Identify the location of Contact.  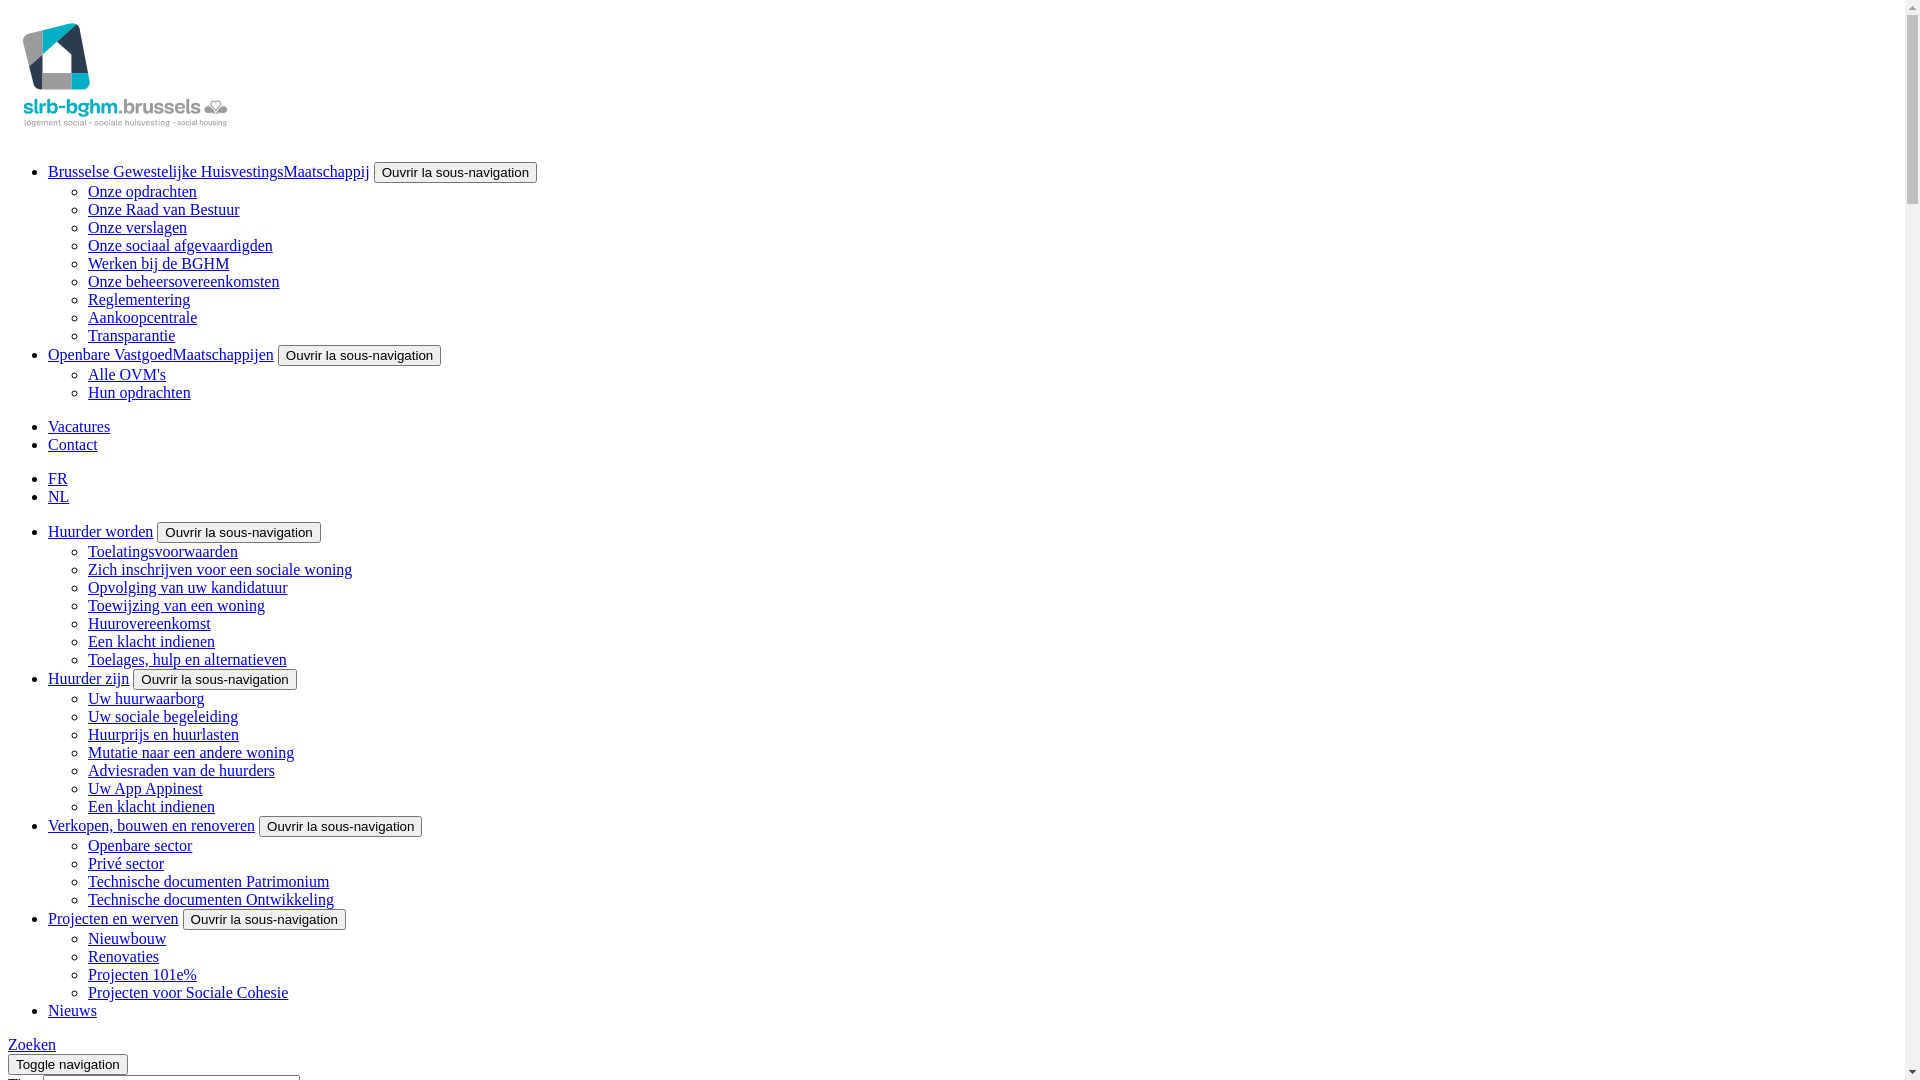
(73, 444).